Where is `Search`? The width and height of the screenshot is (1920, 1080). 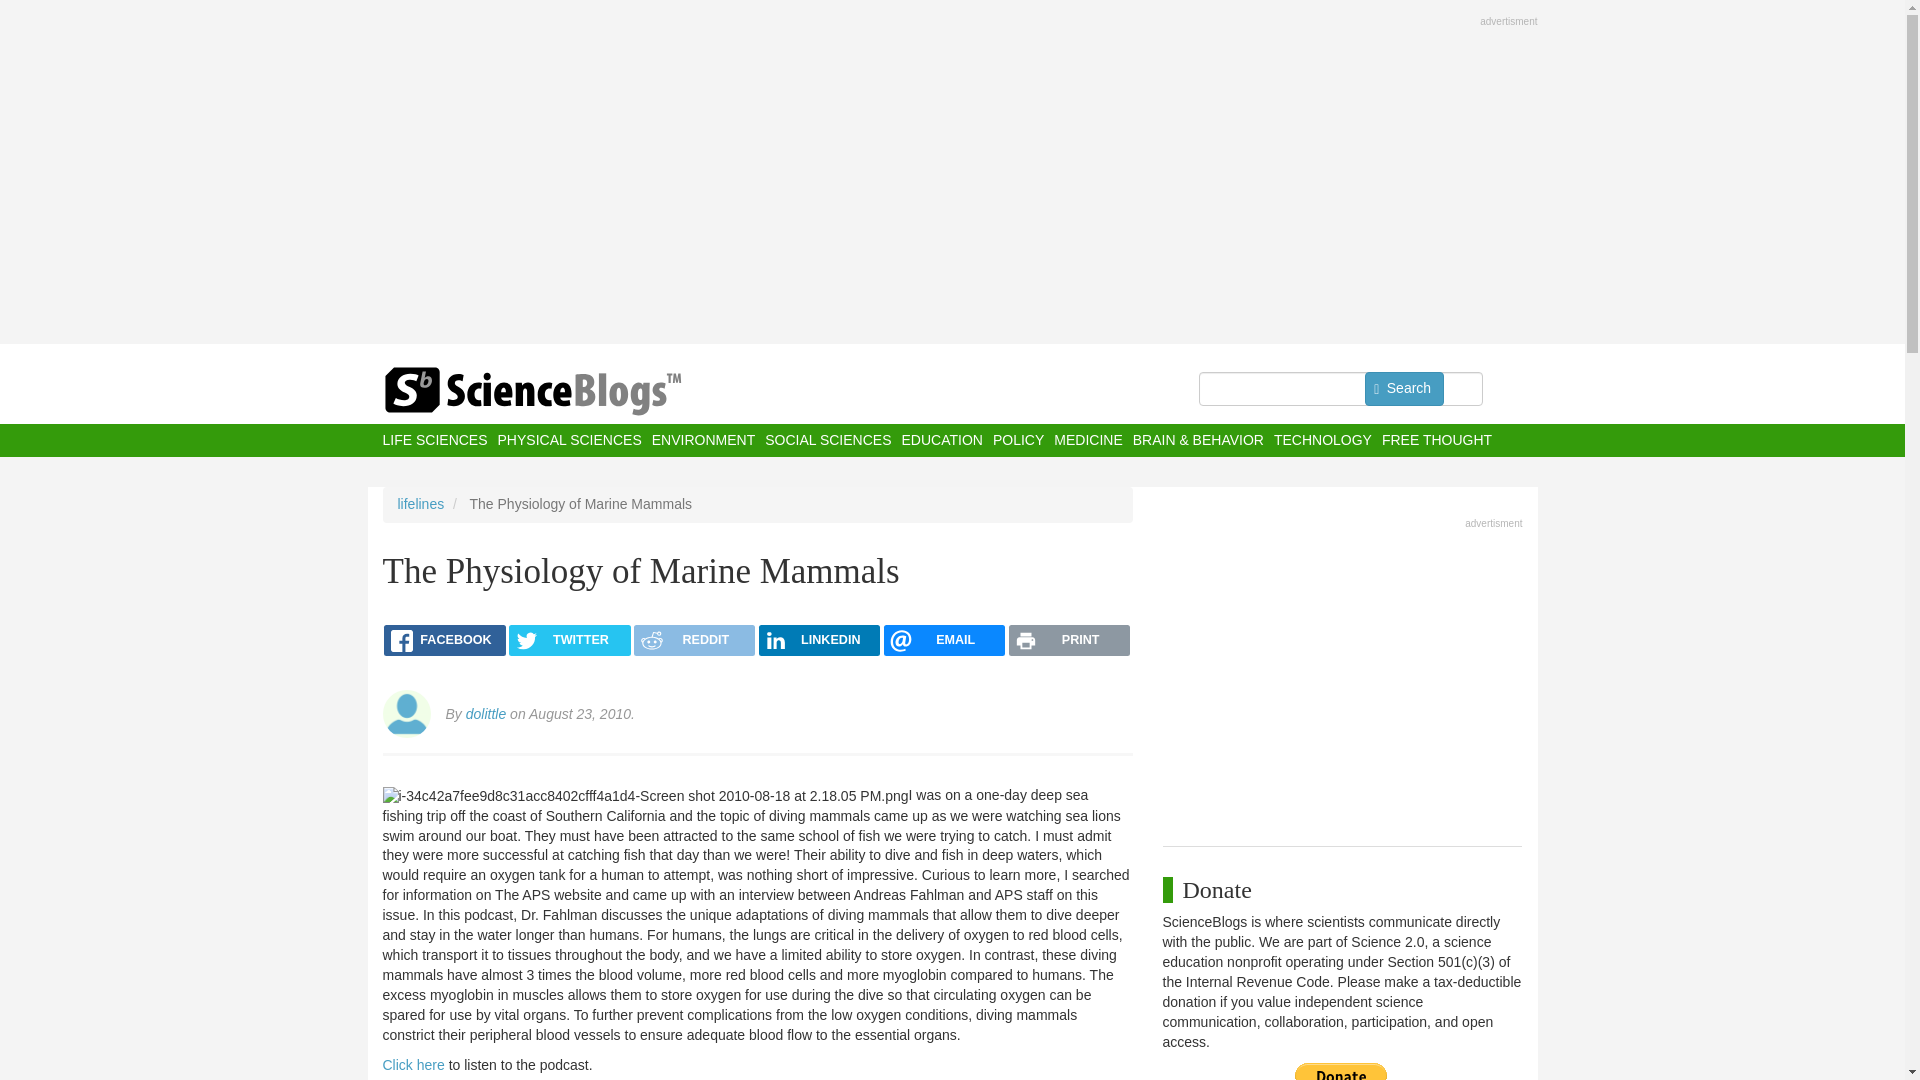 Search is located at coordinates (1404, 388).